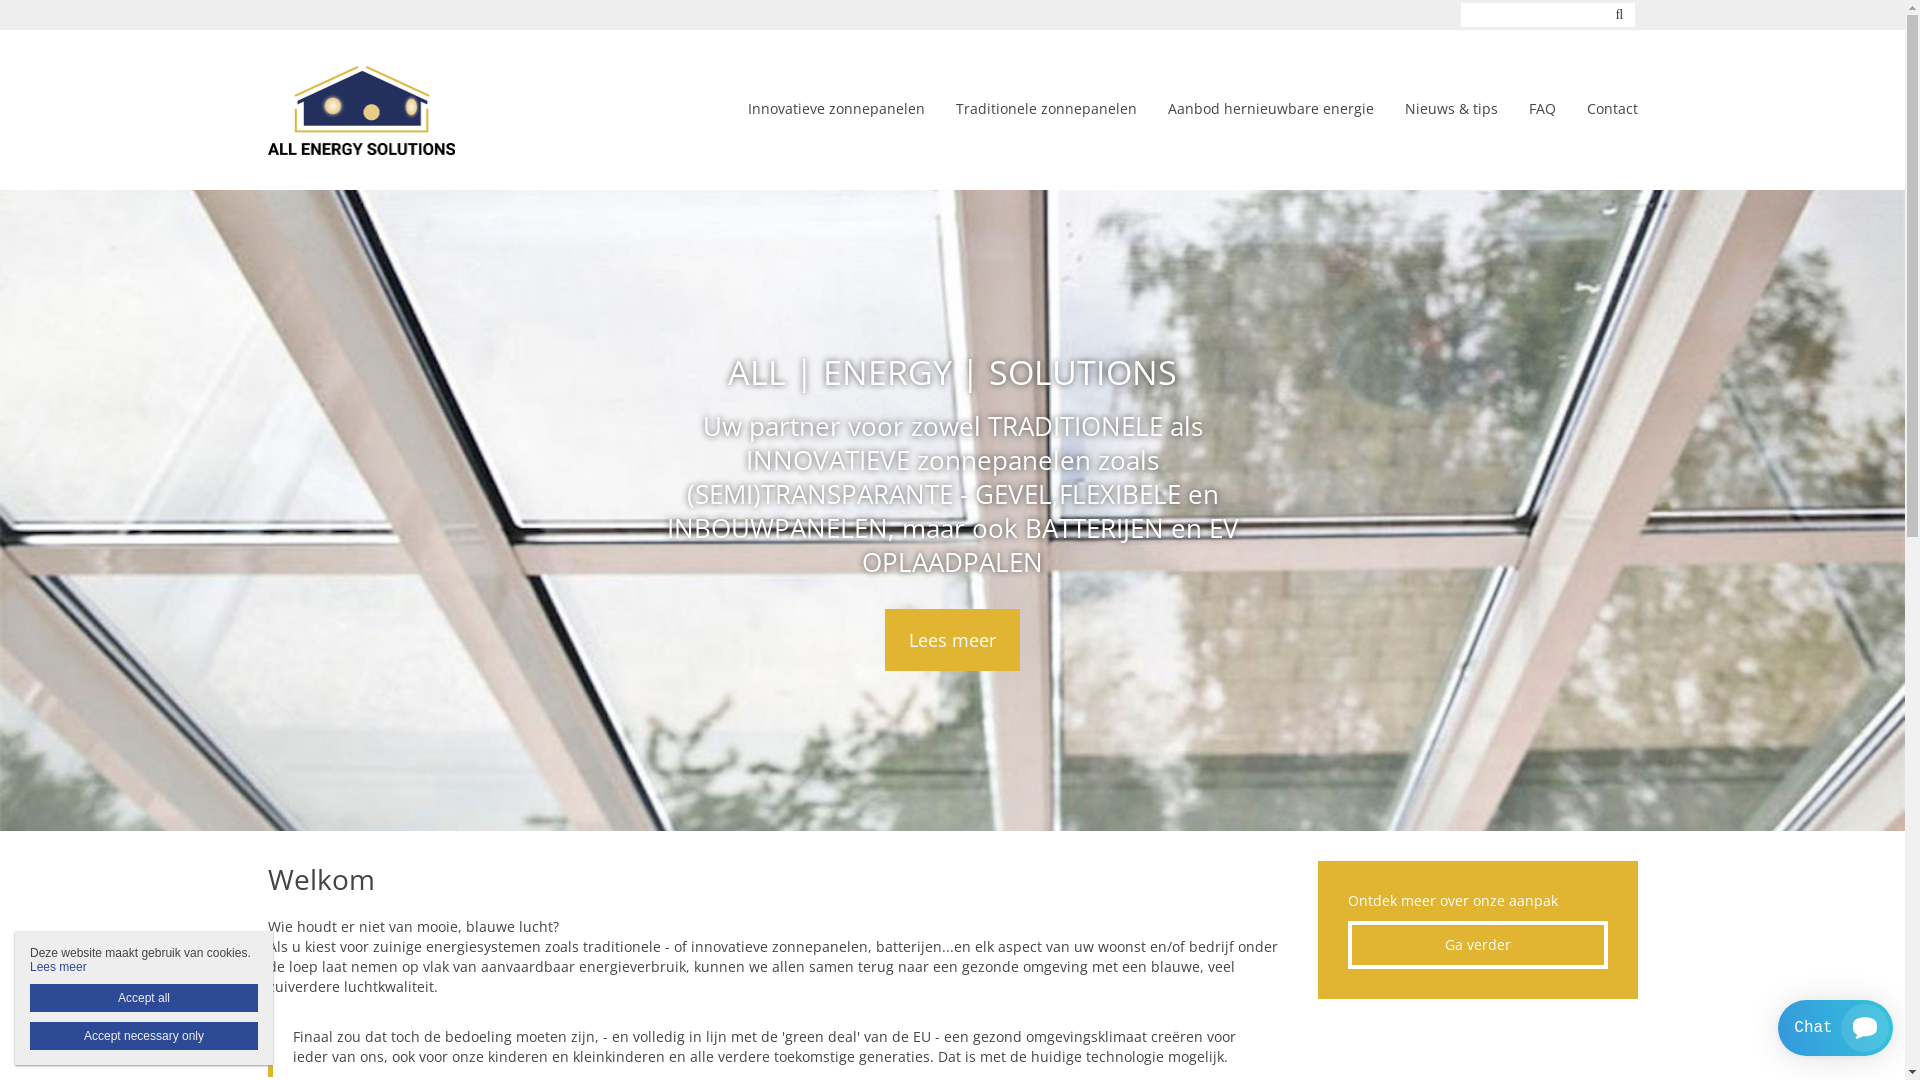  Describe the element at coordinates (952, 640) in the screenshot. I see `Lees meer` at that location.